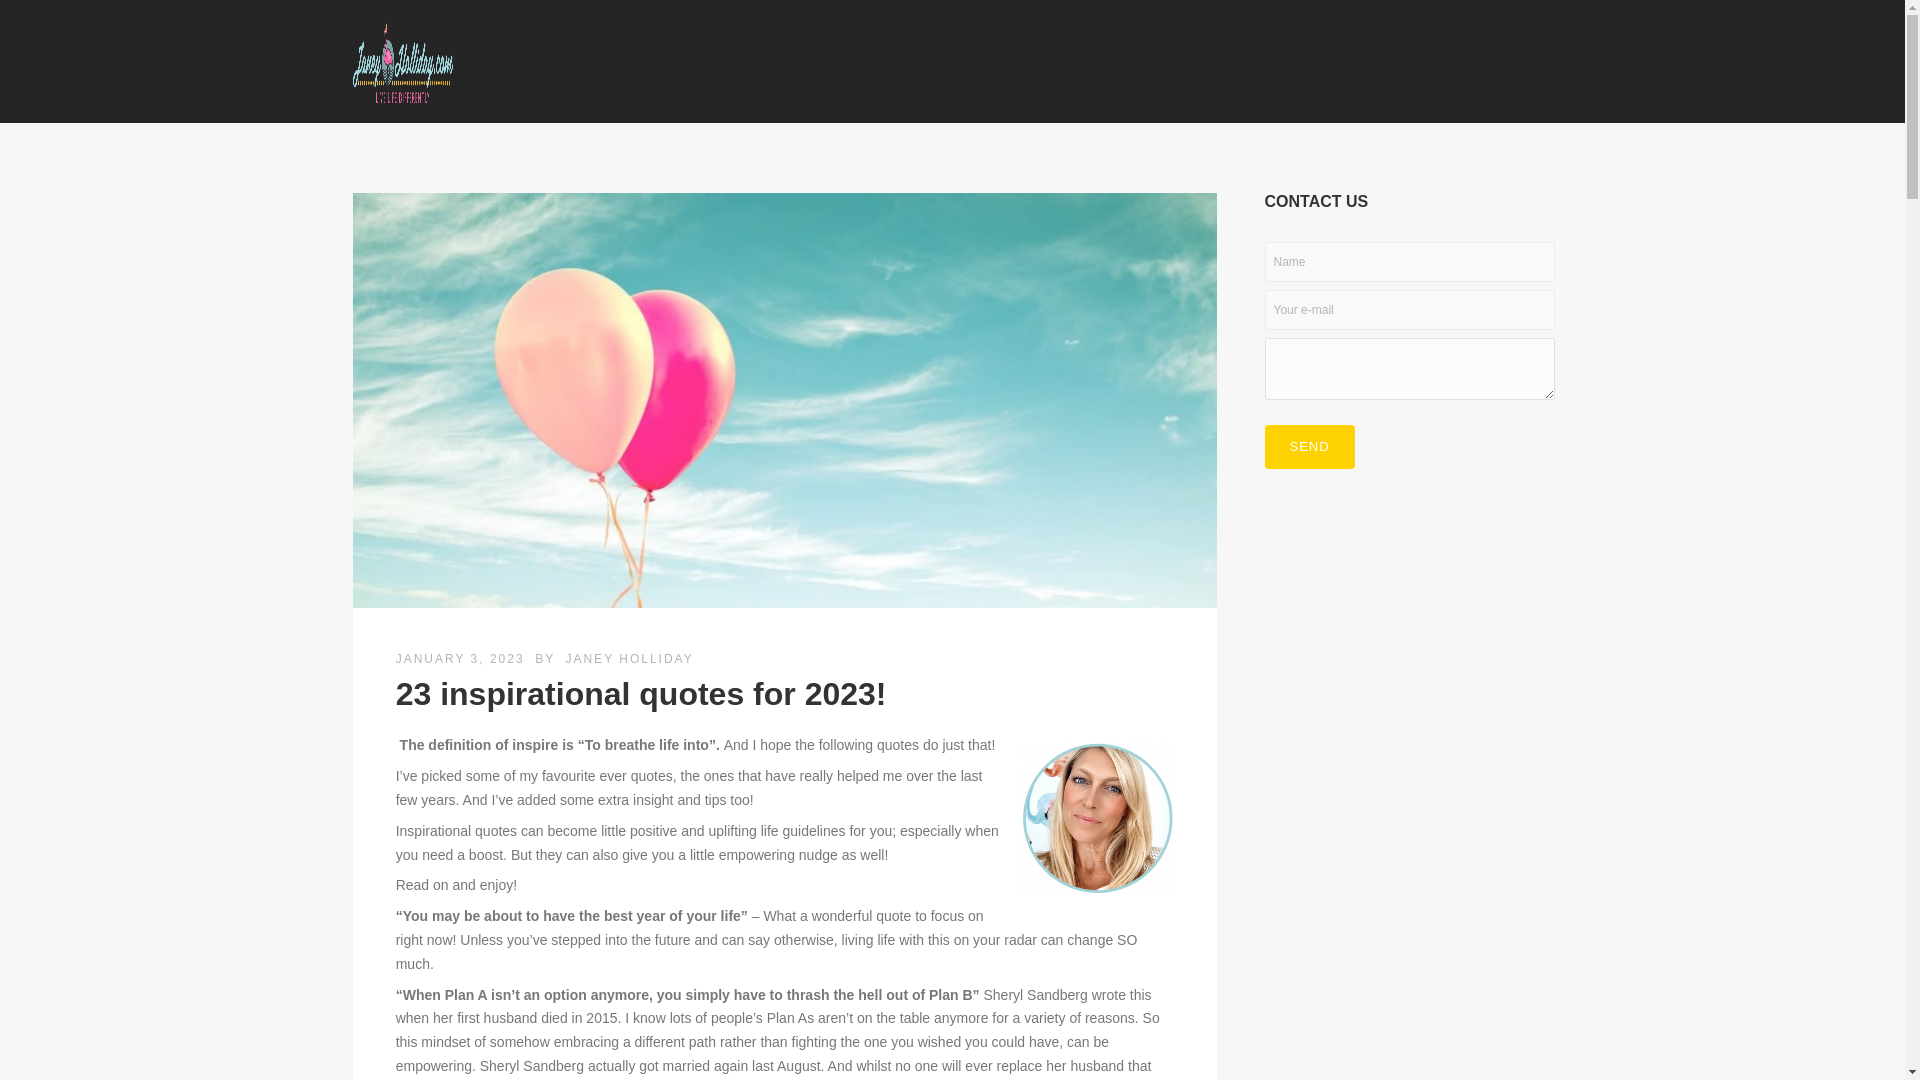 Image resolution: width=1920 pixels, height=1080 pixels. What do you see at coordinates (1144, 42) in the screenshot?
I see `BLOG` at bounding box center [1144, 42].